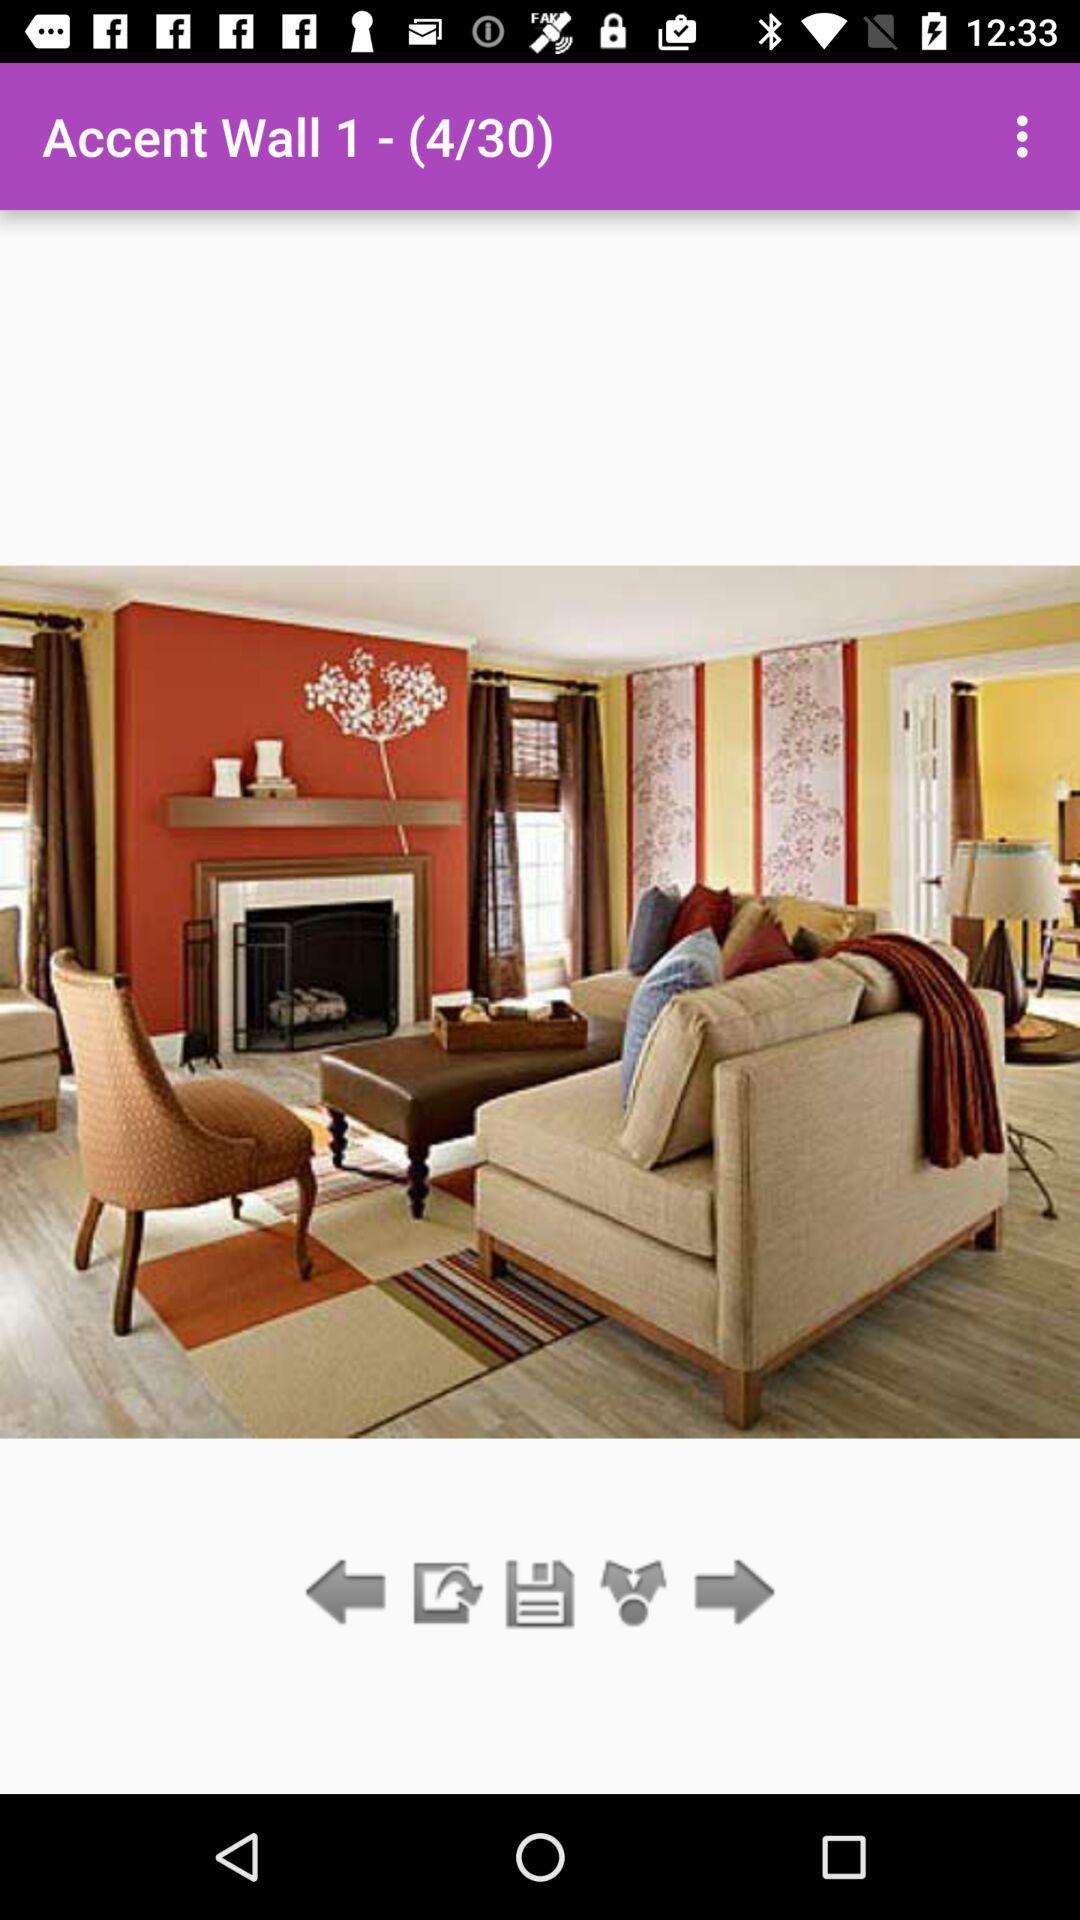 The image size is (1080, 1920). I want to click on save information, so click(445, 1594).